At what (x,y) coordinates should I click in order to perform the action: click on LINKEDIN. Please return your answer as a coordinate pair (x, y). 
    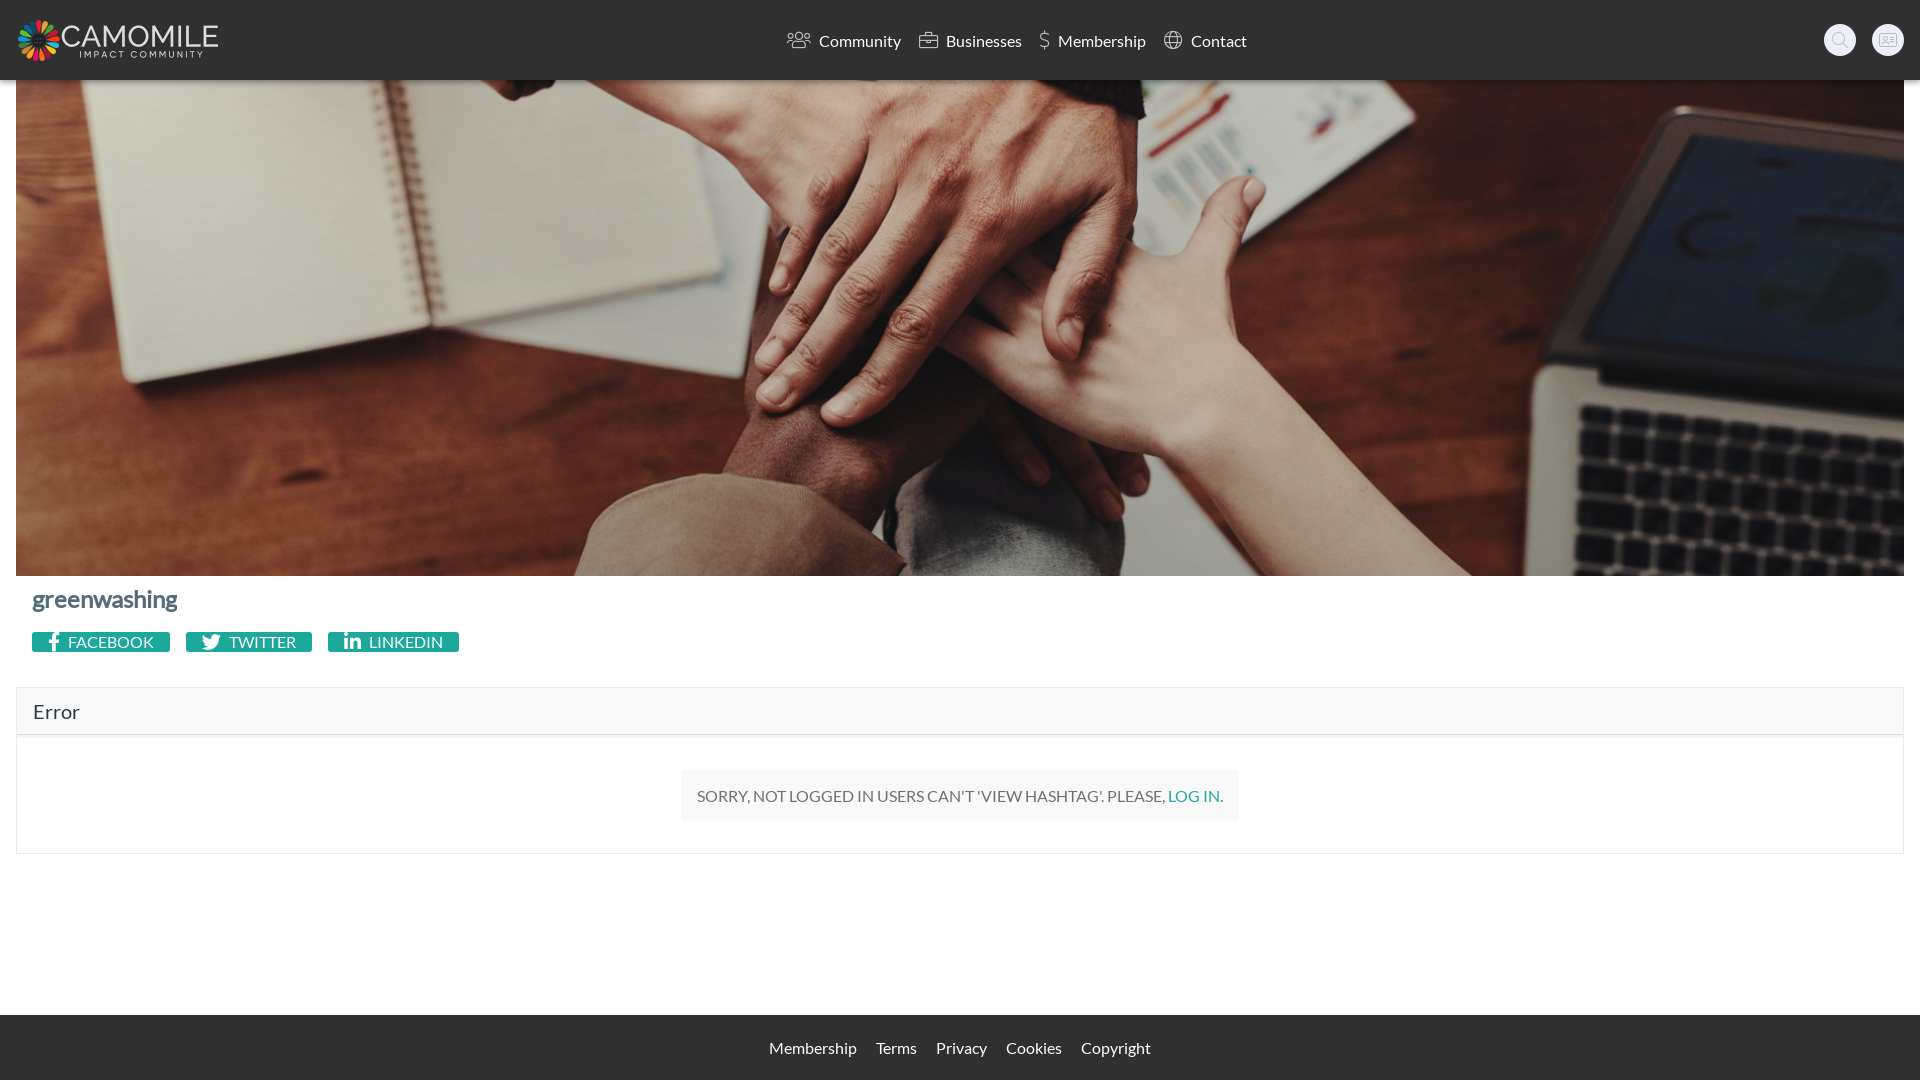
    Looking at the image, I should click on (394, 642).